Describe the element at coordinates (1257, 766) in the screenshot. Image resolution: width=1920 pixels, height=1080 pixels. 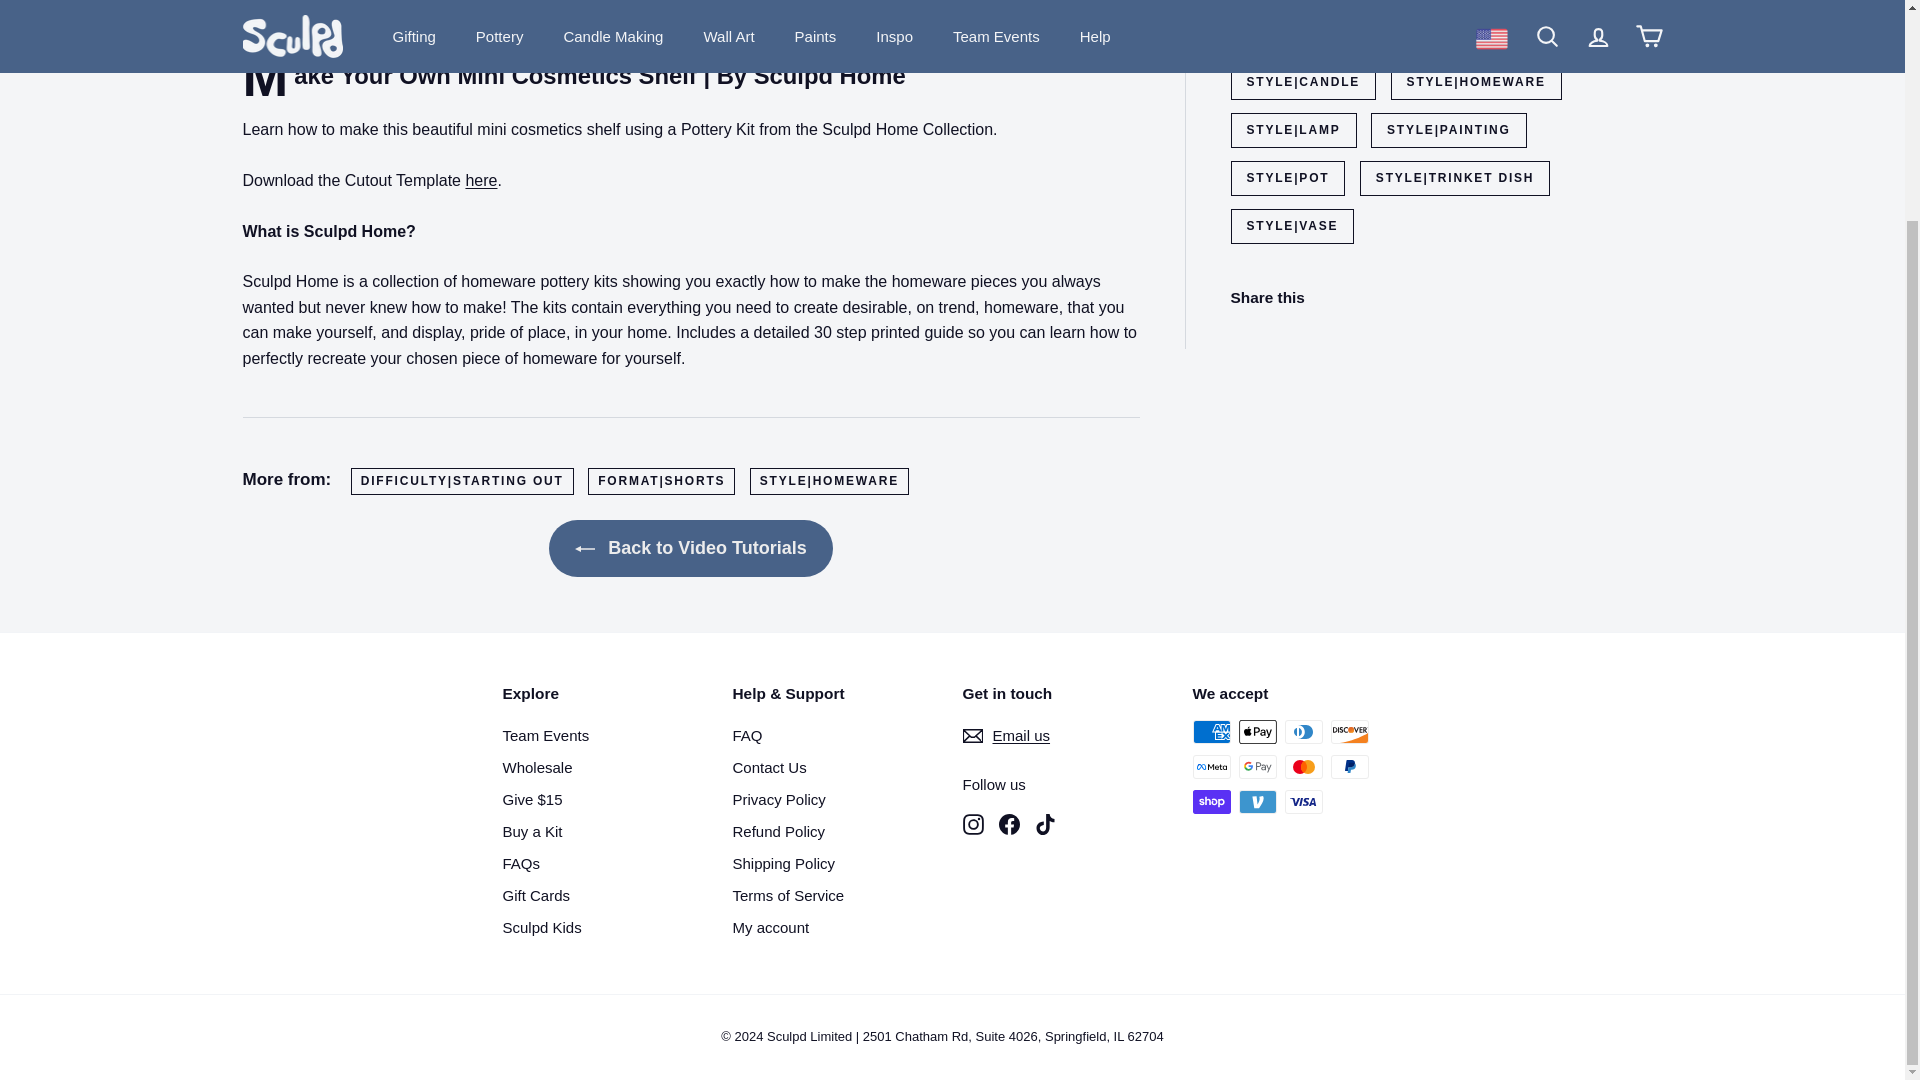
I see `Google Pay` at that location.